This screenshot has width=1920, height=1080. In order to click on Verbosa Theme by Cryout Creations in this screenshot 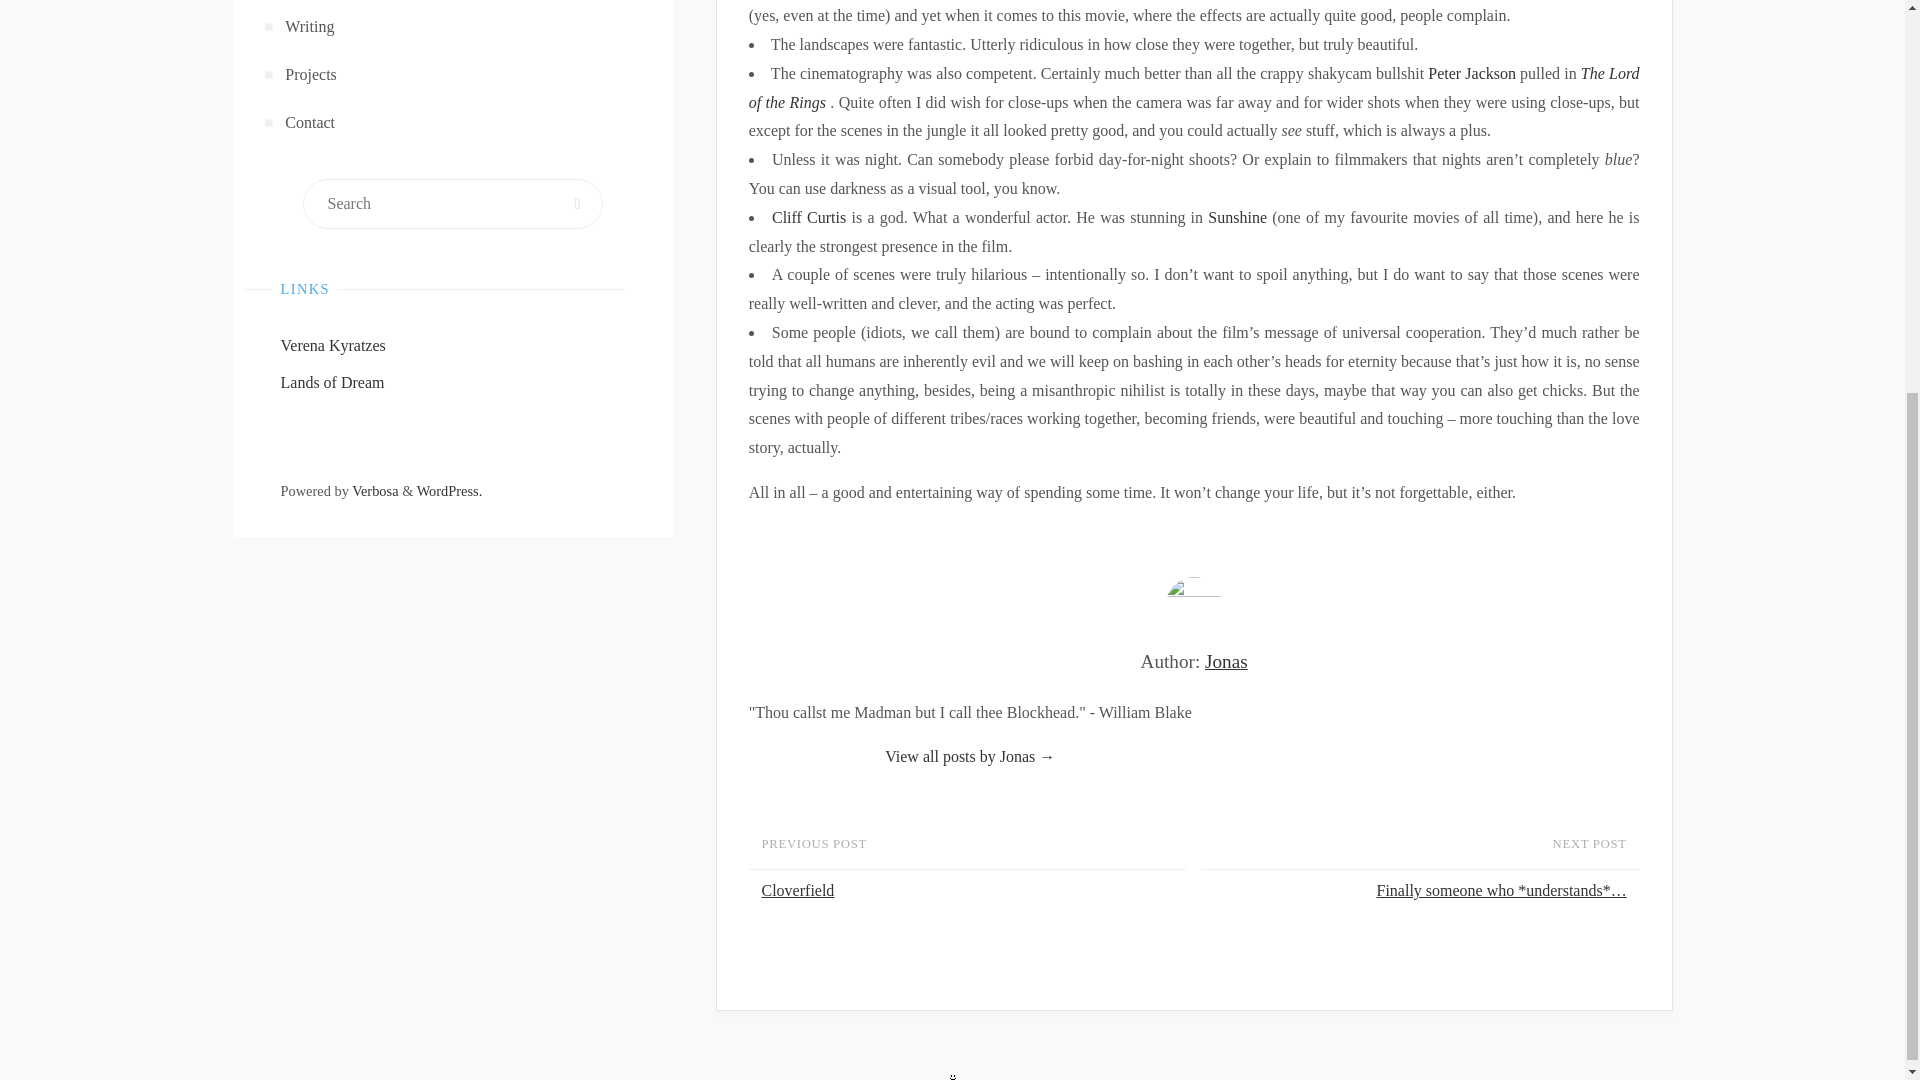, I will do `click(374, 490)`.